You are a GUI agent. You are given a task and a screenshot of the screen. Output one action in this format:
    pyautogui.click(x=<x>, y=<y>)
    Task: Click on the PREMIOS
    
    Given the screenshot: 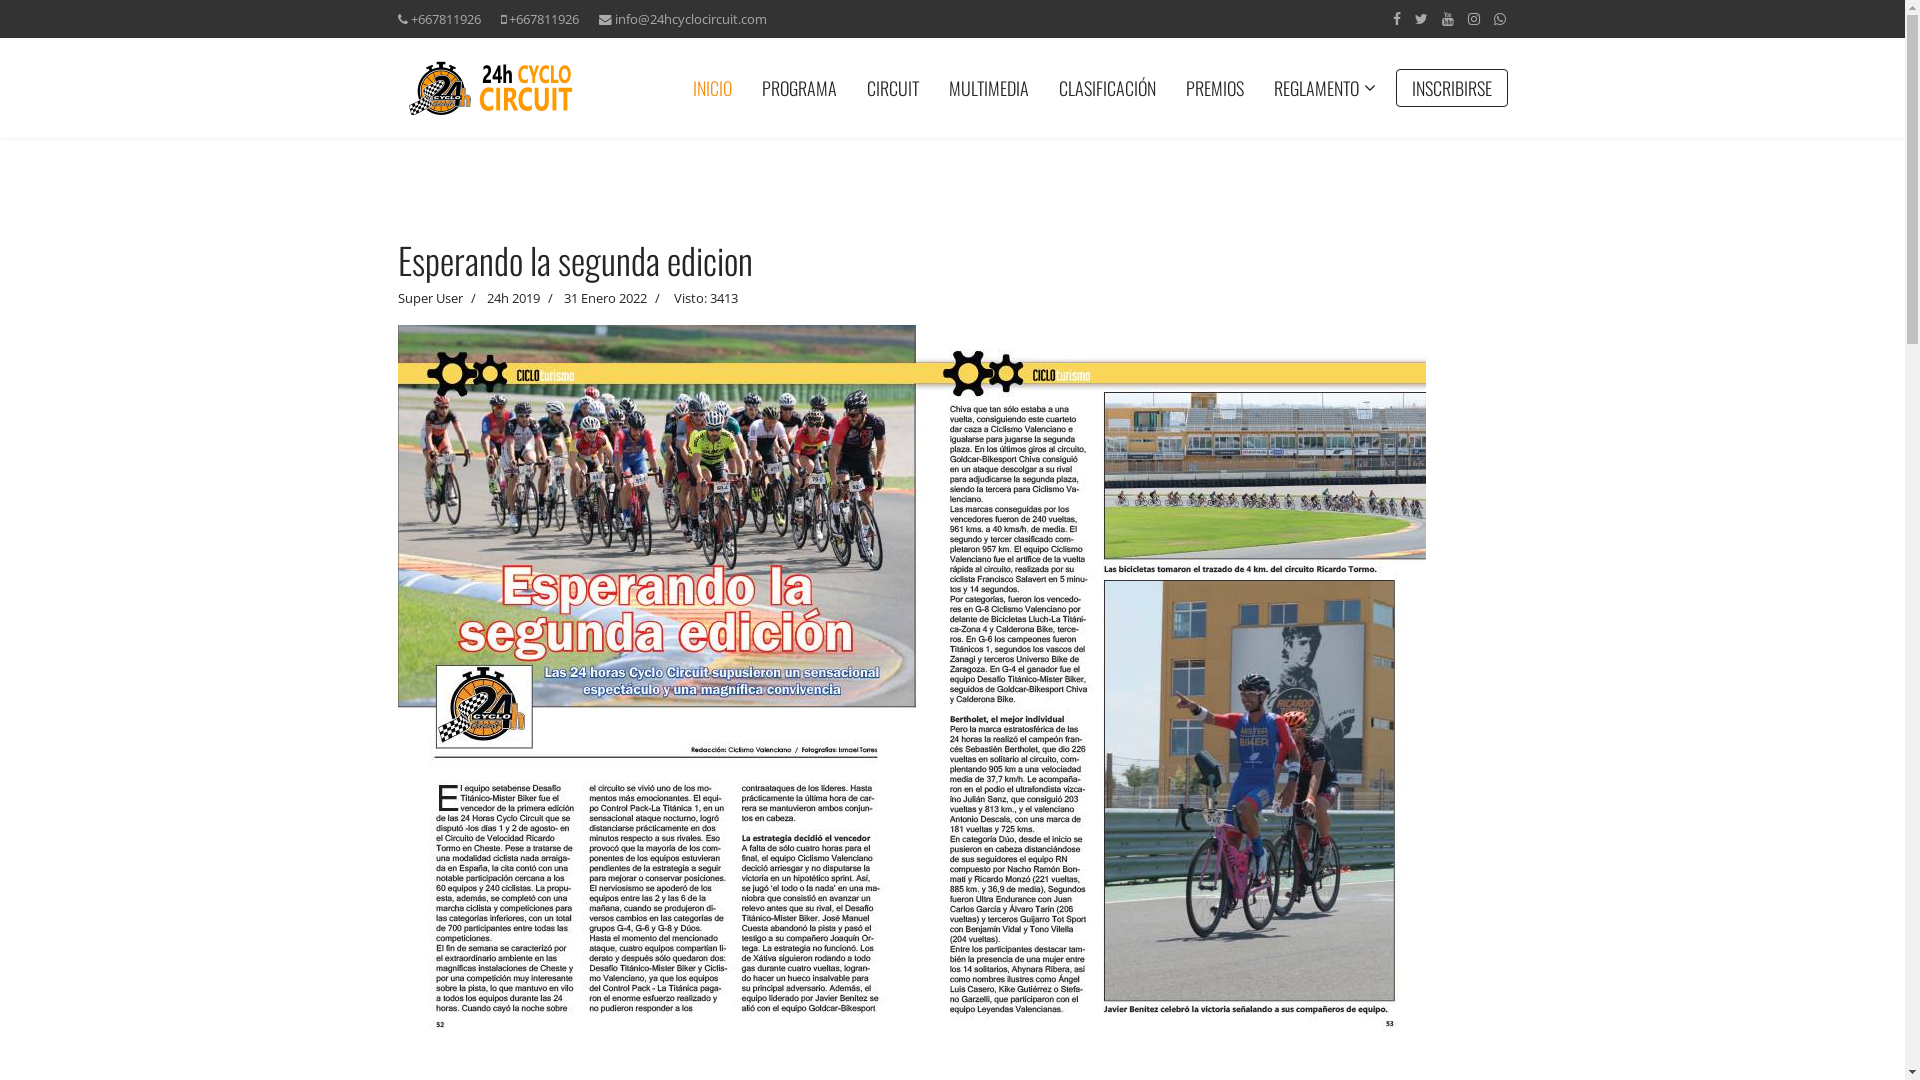 What is the action you would take?
    pyautogui.click(x=1214, y=88)
    